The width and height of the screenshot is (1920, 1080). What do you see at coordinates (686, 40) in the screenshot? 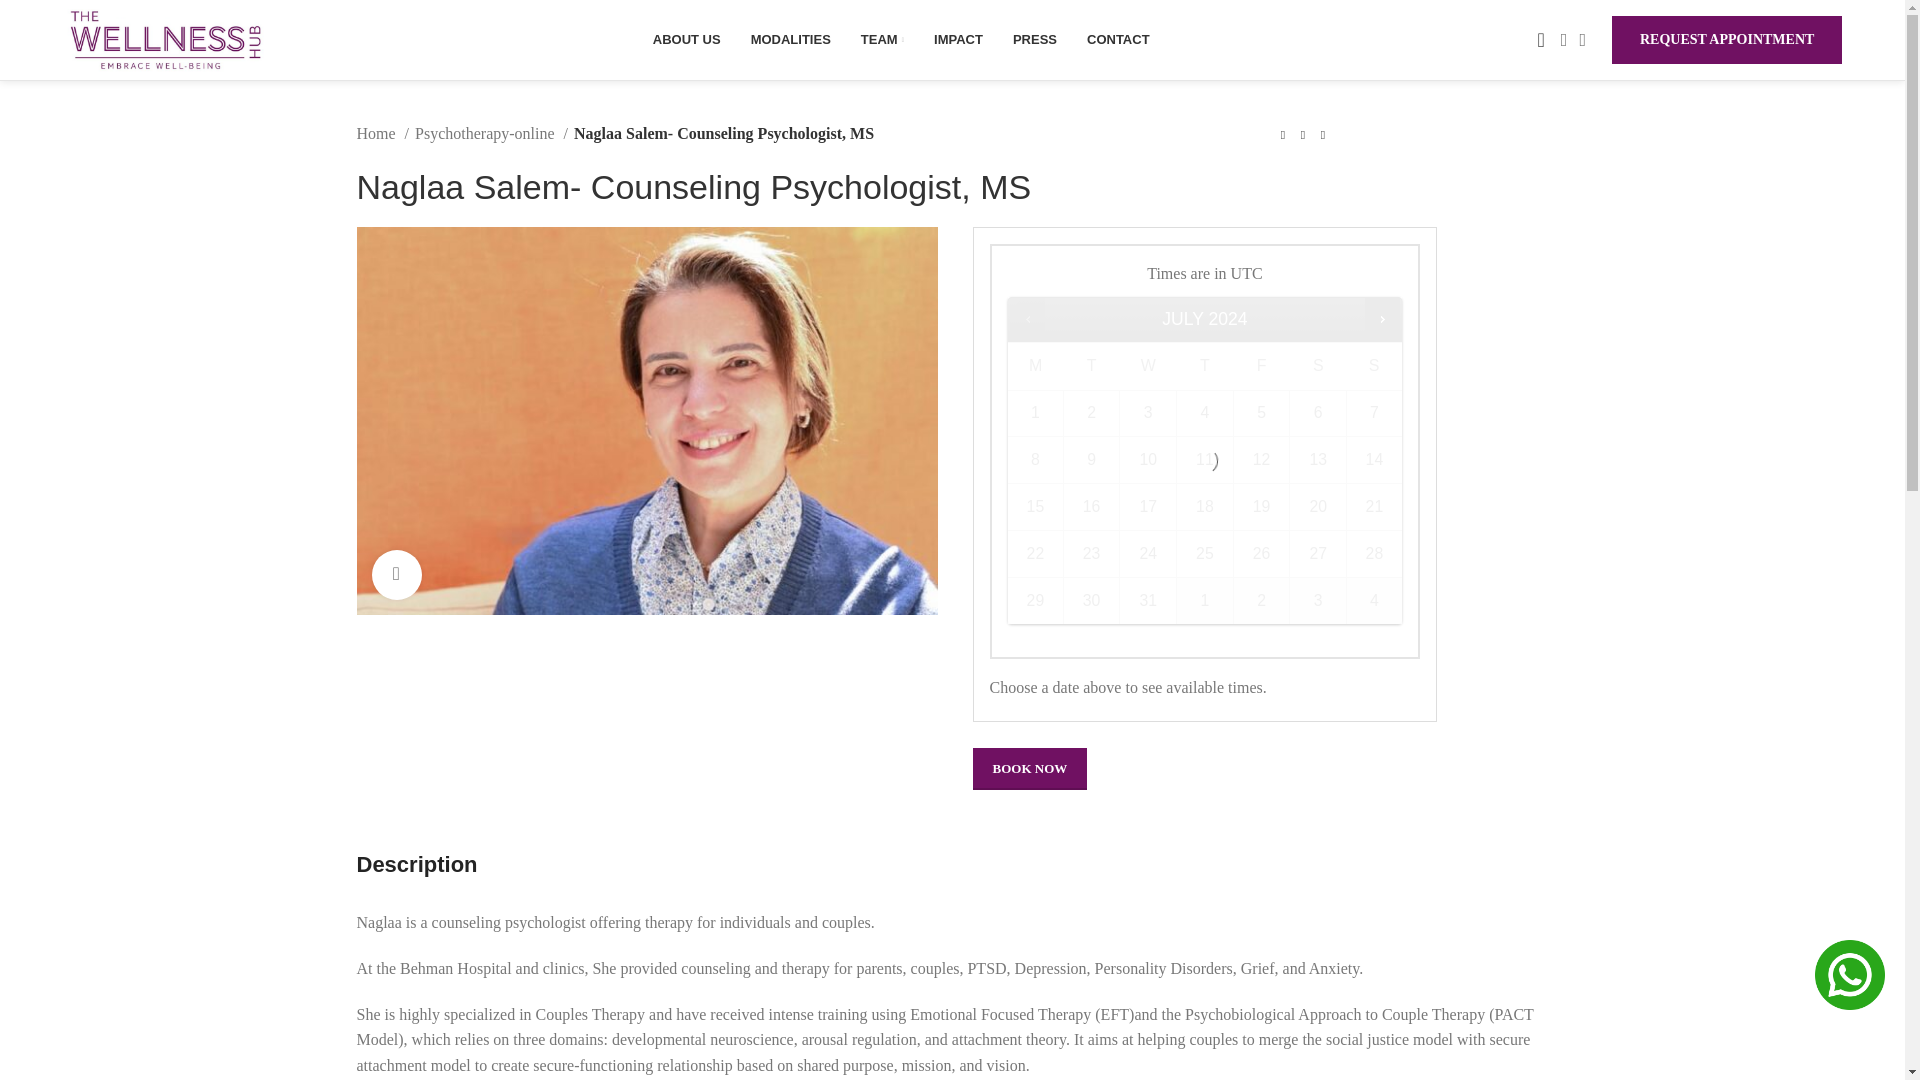
I see `ABOUT US` at bounding box center [686, 40].